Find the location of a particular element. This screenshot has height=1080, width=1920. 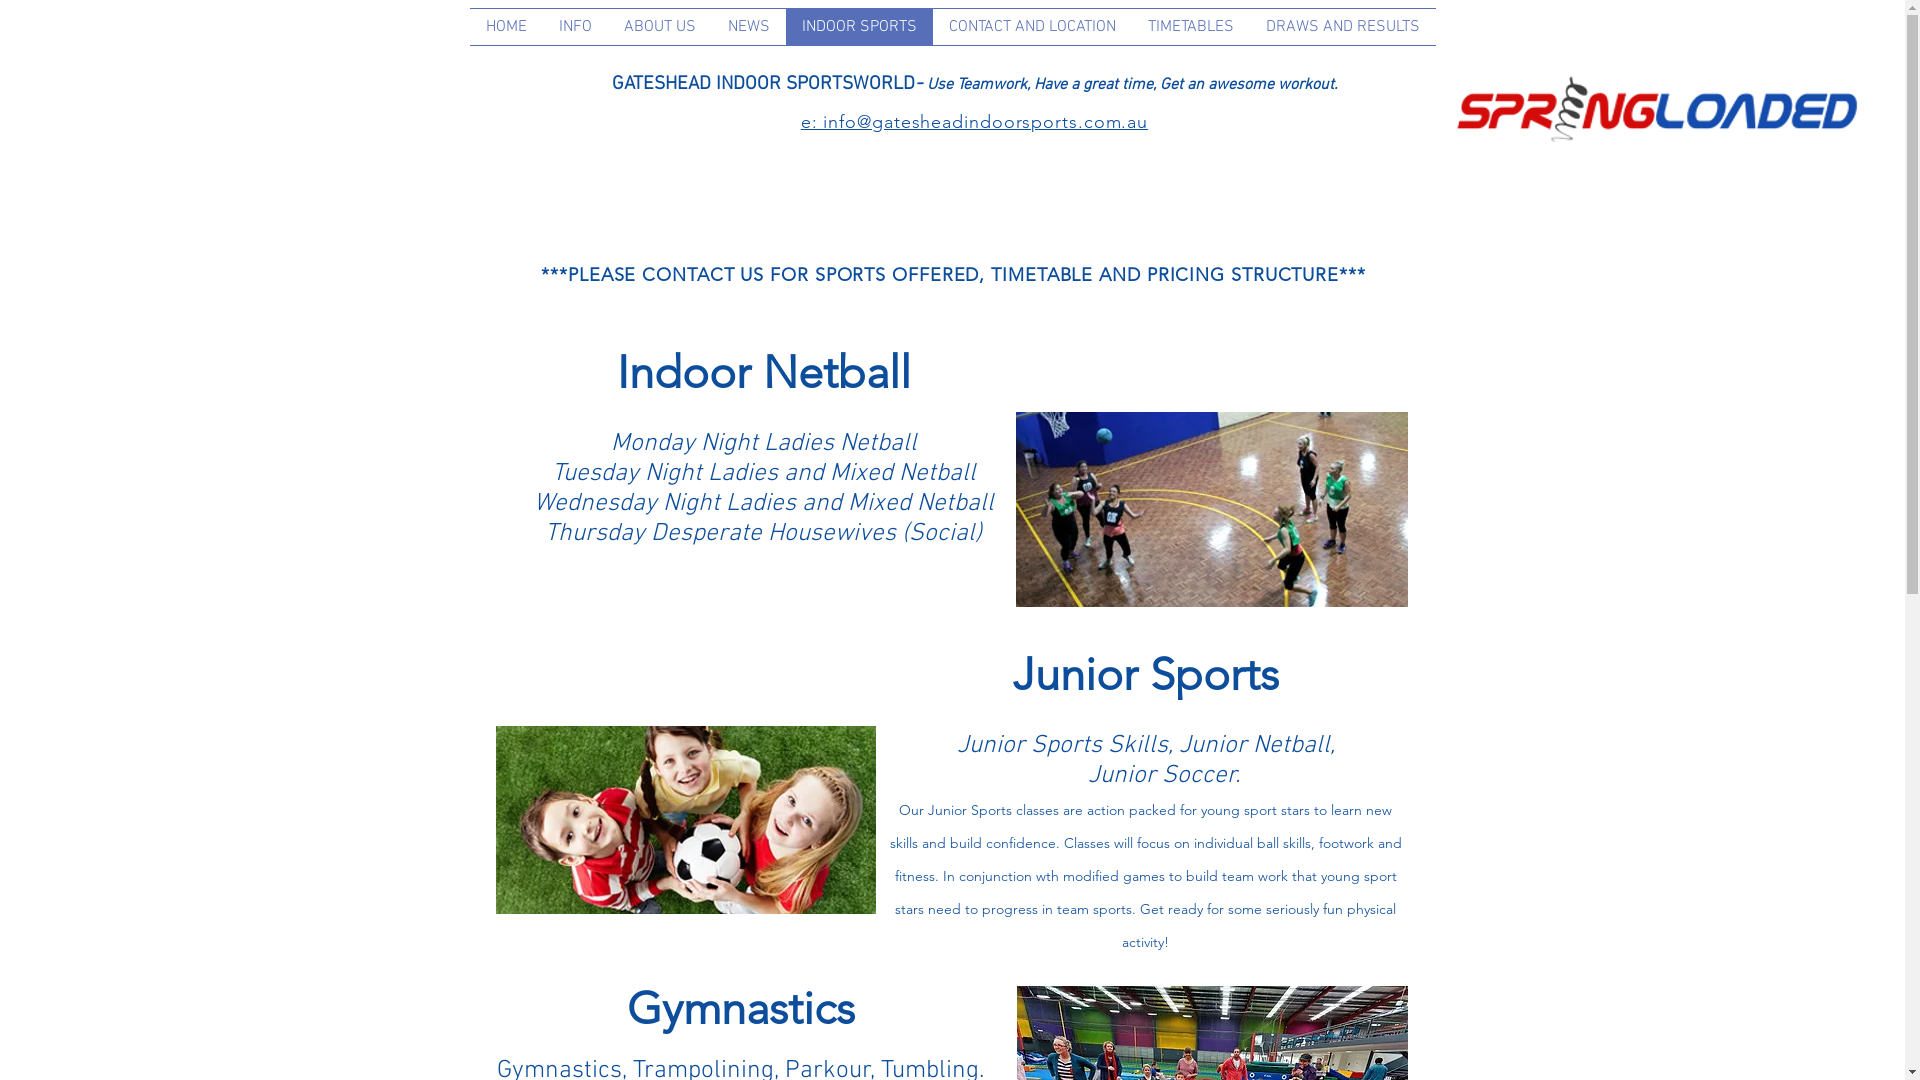

INDOOR SPORTS is located at coordinates (860, 27).